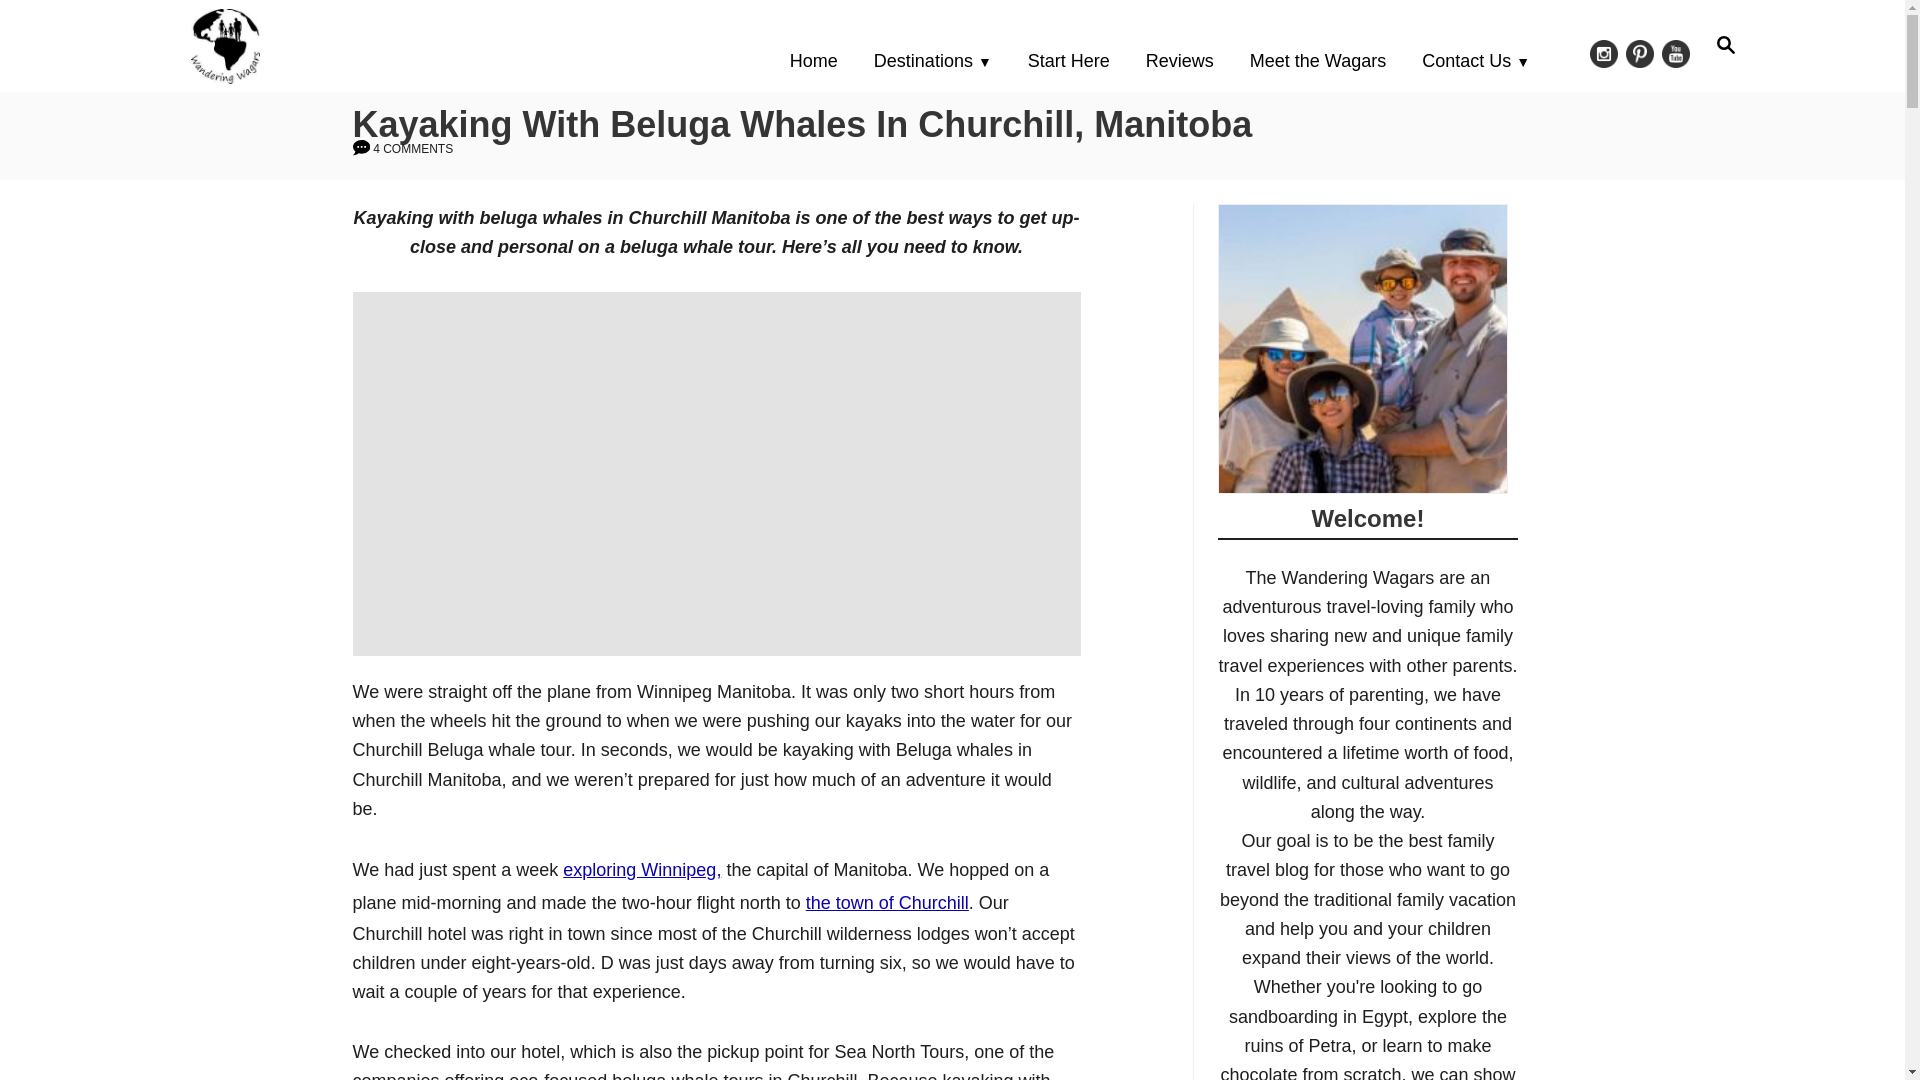  Describe the element at coordinates (376, 45) in the screenshot. I see `Adventure Family Travel - Wandering Wagars` at that location.